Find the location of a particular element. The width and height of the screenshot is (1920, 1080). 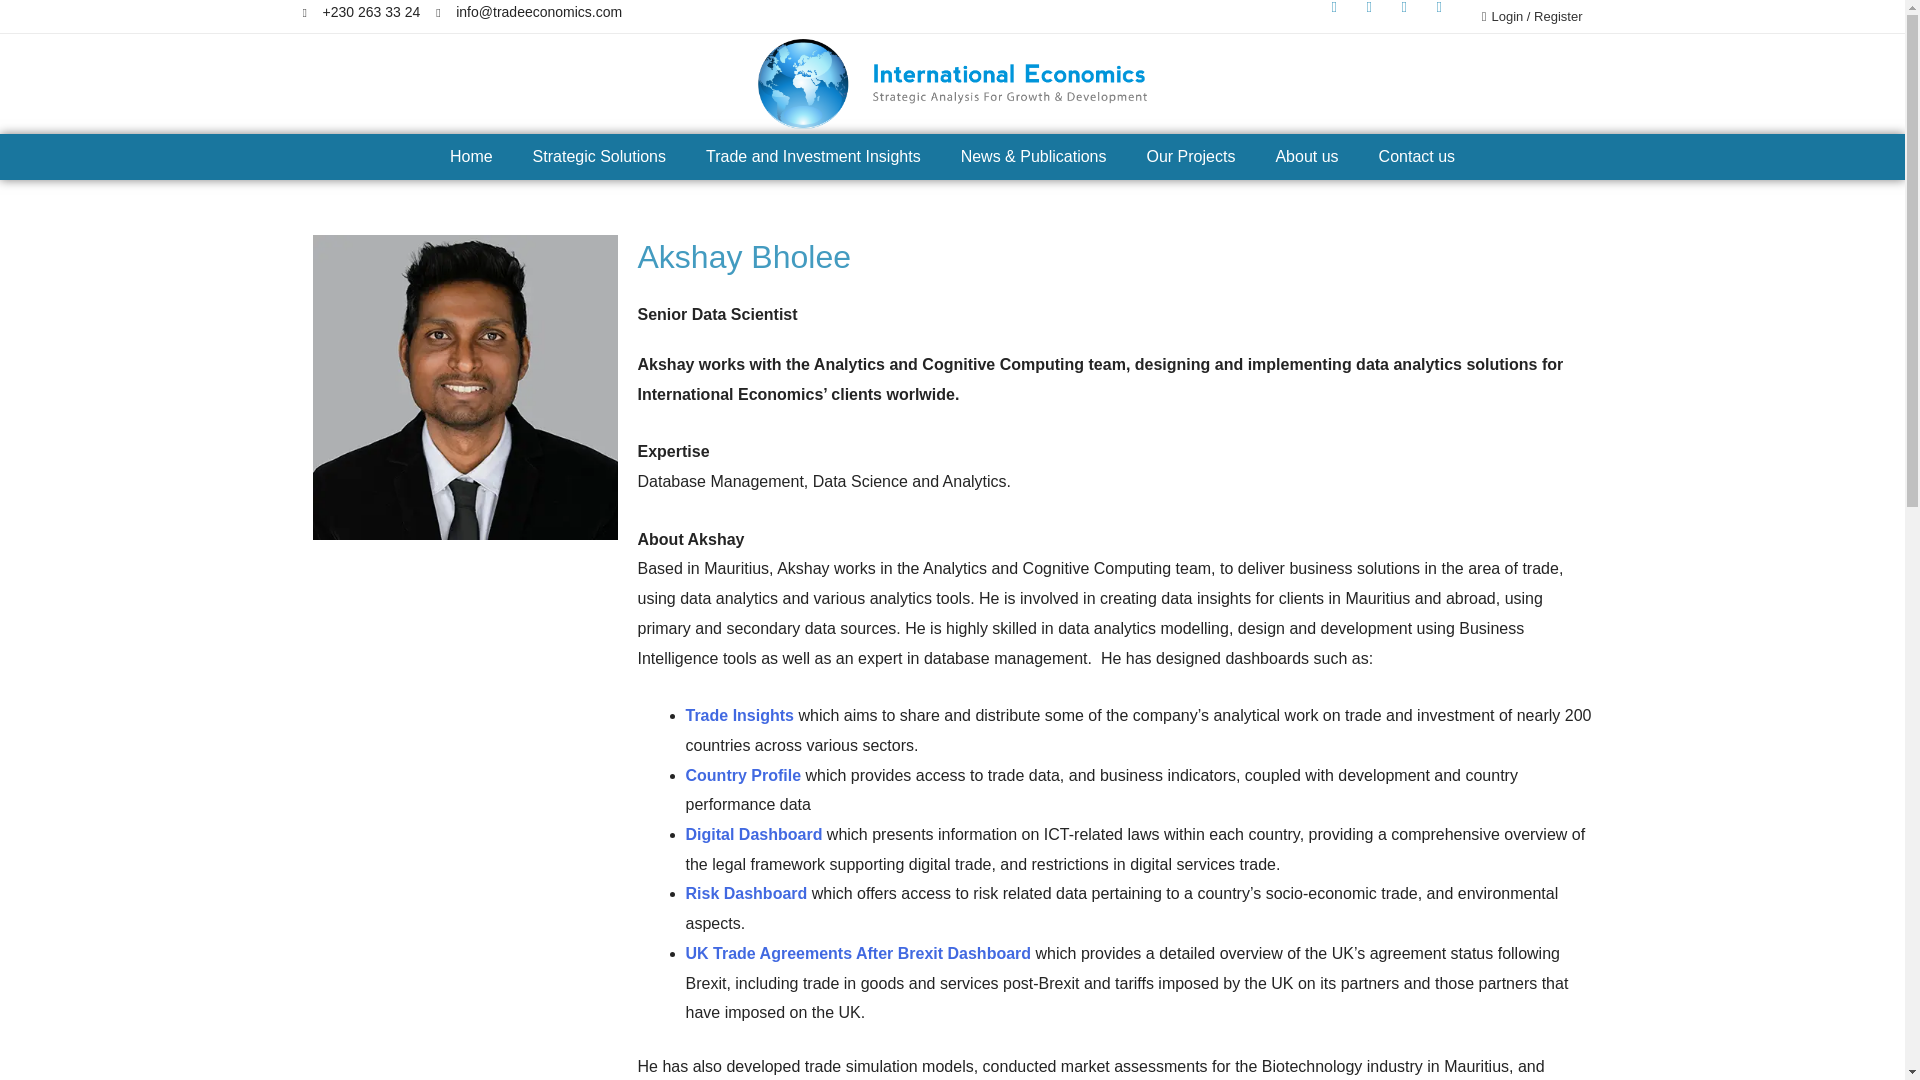

Contact us is located at coordinates (1416, 156).